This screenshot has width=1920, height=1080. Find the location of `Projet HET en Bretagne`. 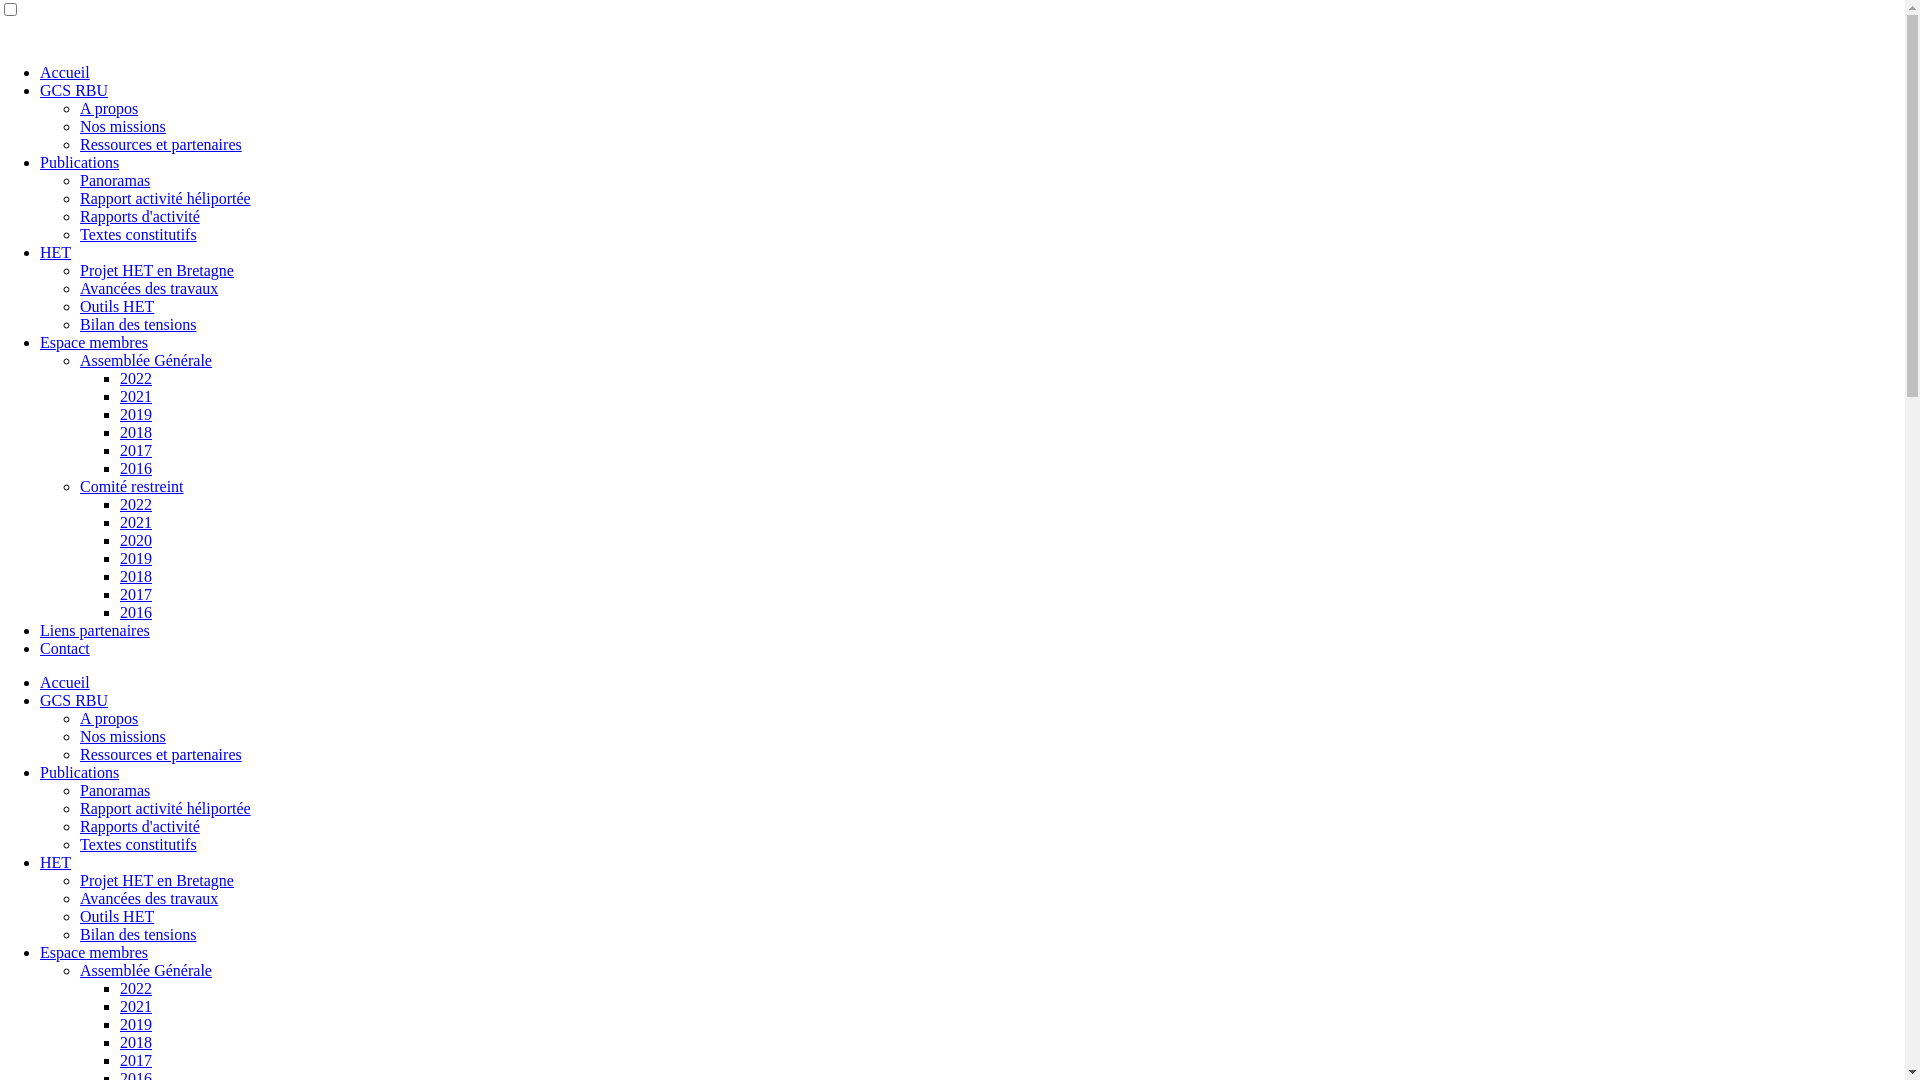

Projet HET en Bretagne is located at coordinates (157, 880).